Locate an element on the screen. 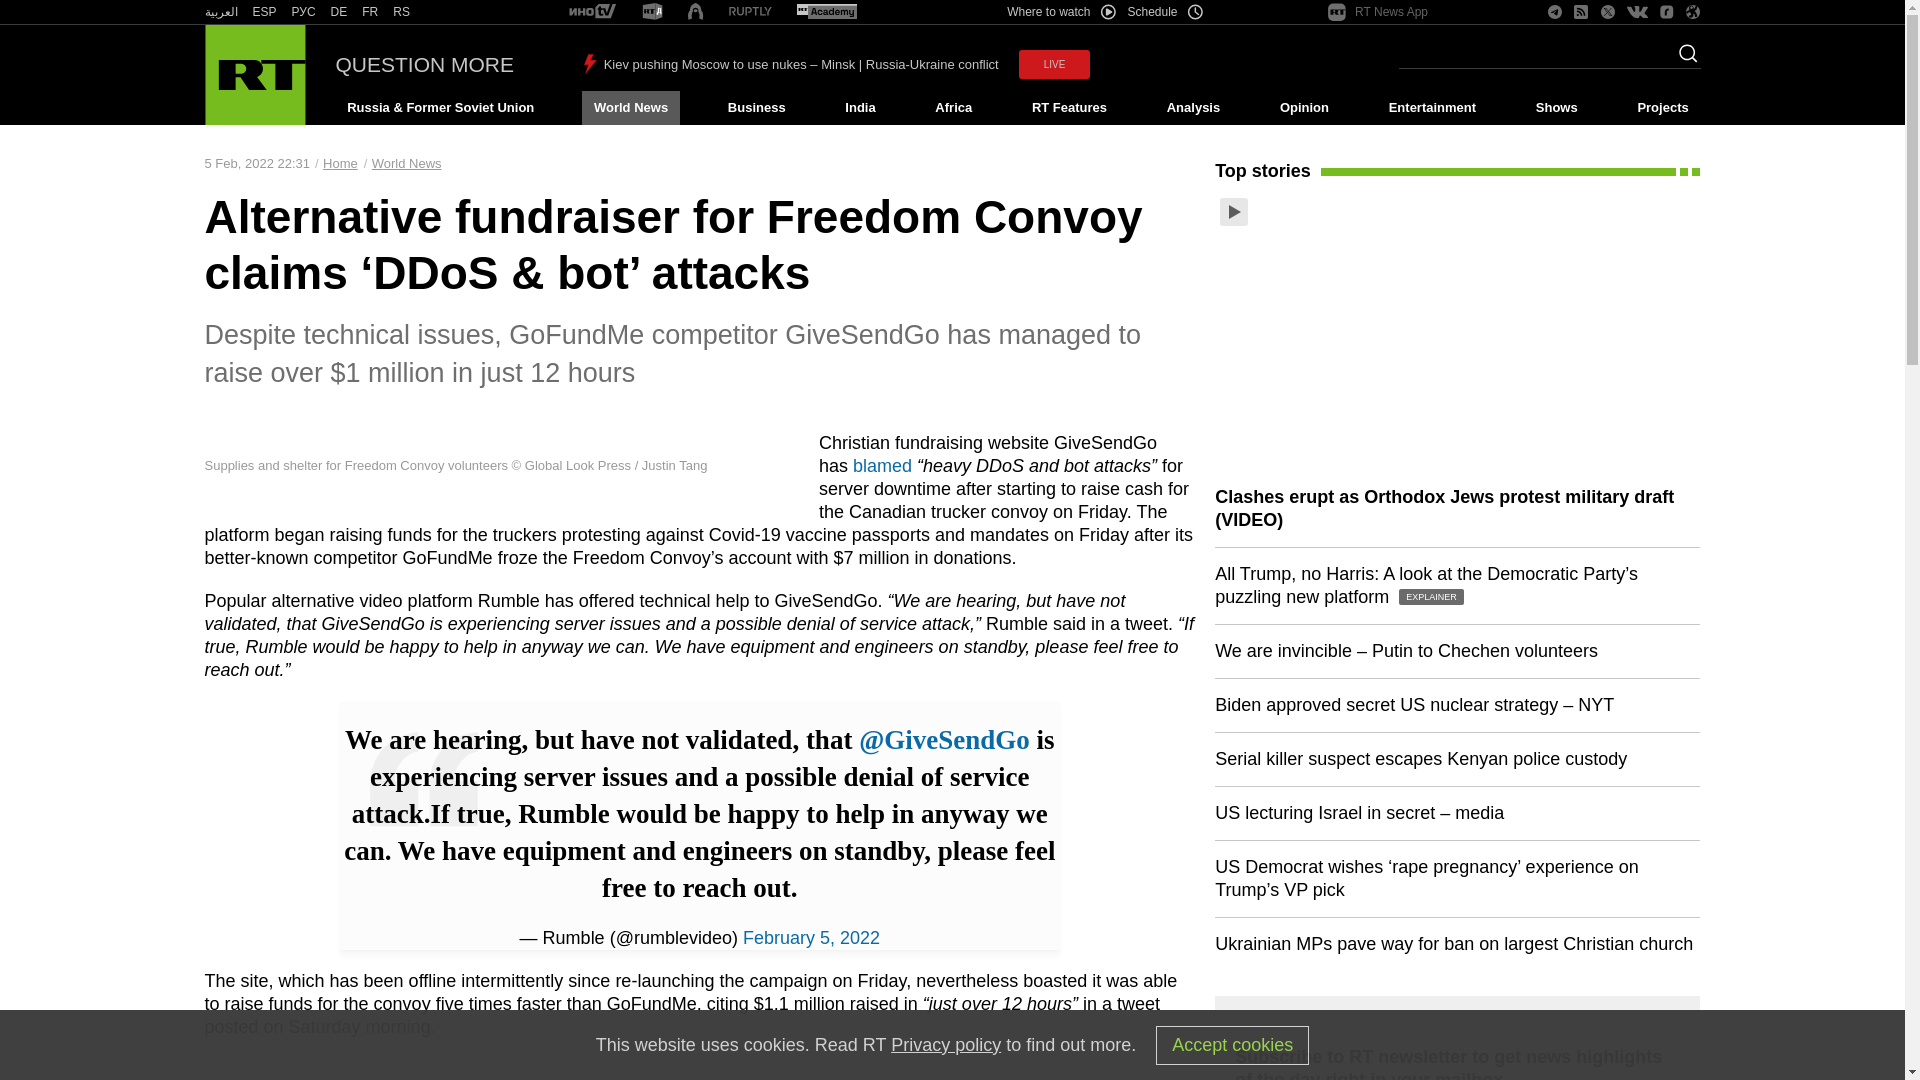 This screenshot has height=1080, width=1920. LIVE is located at coordinates (1054, 64).